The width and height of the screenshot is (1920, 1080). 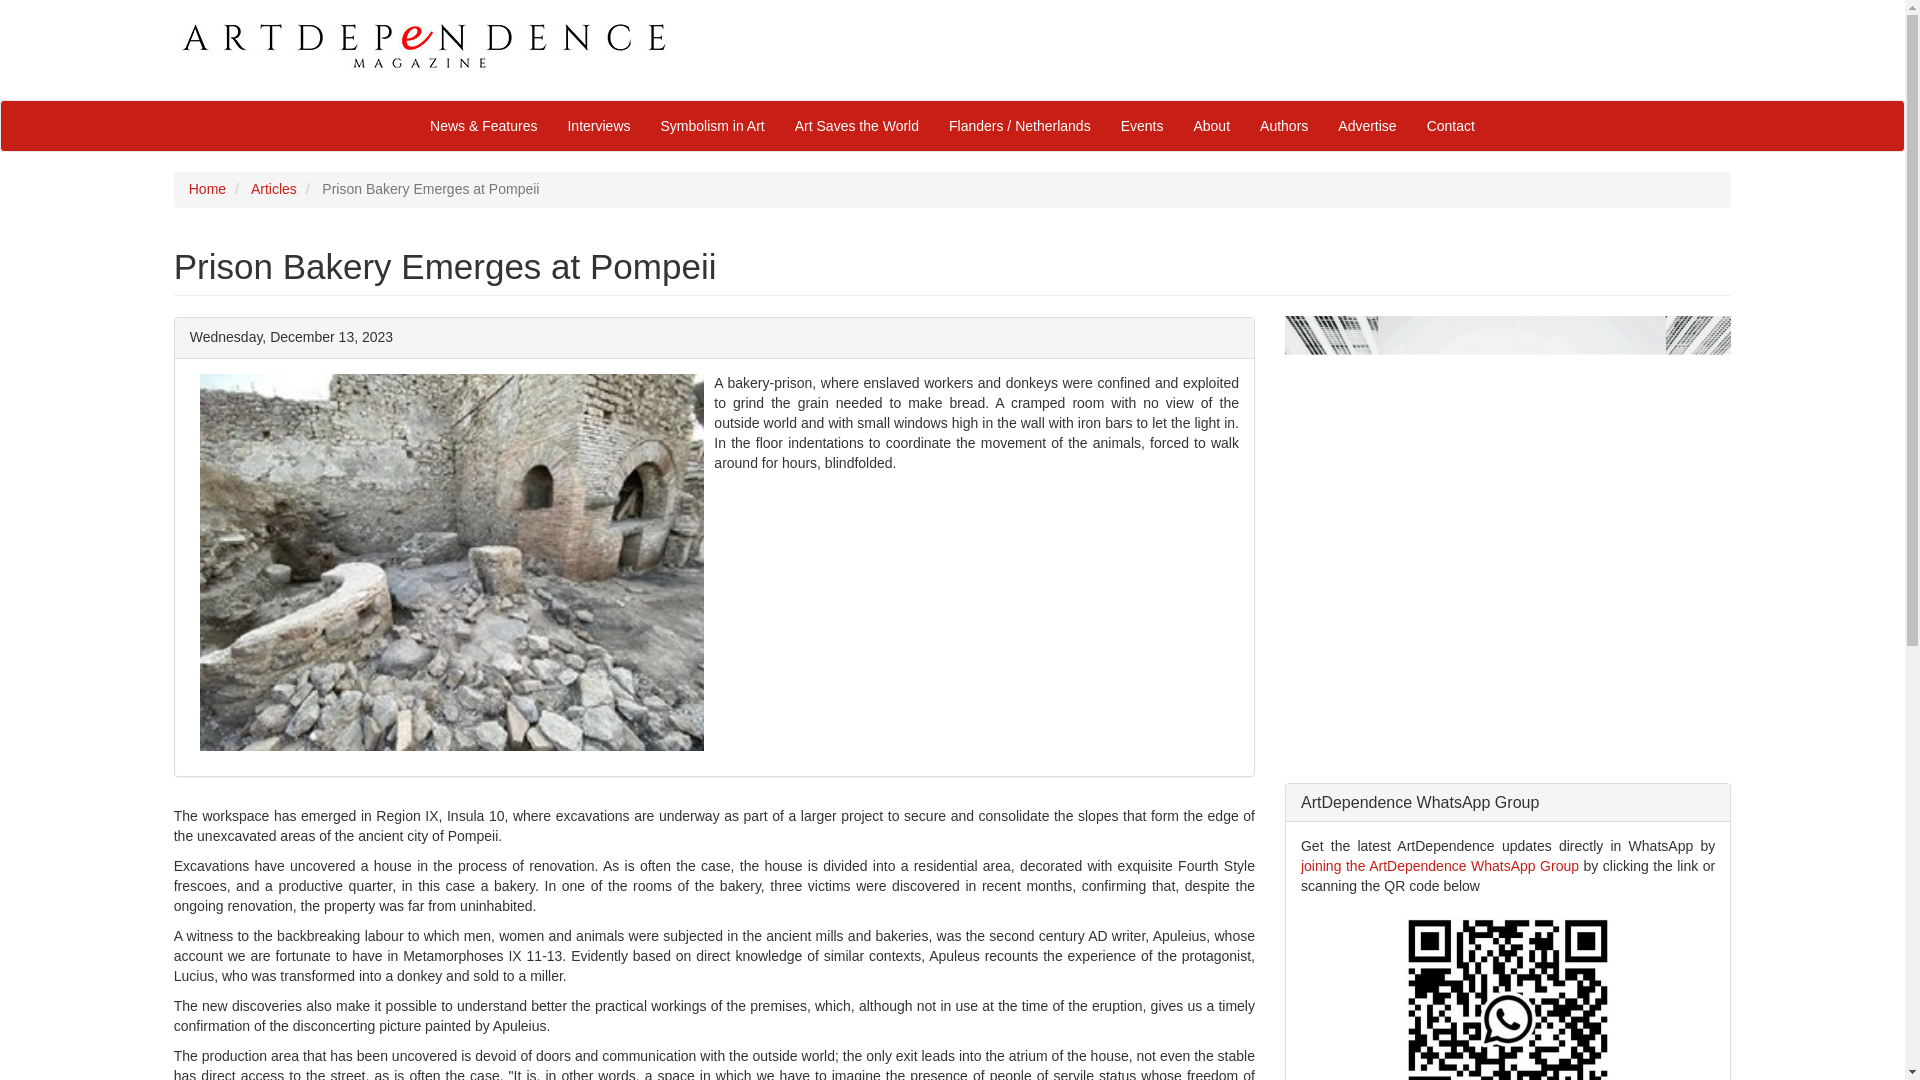 What do you see at coordinates (1283, 126) in the screenshot?
I see `Authors` at bounding box center [1283, 126].